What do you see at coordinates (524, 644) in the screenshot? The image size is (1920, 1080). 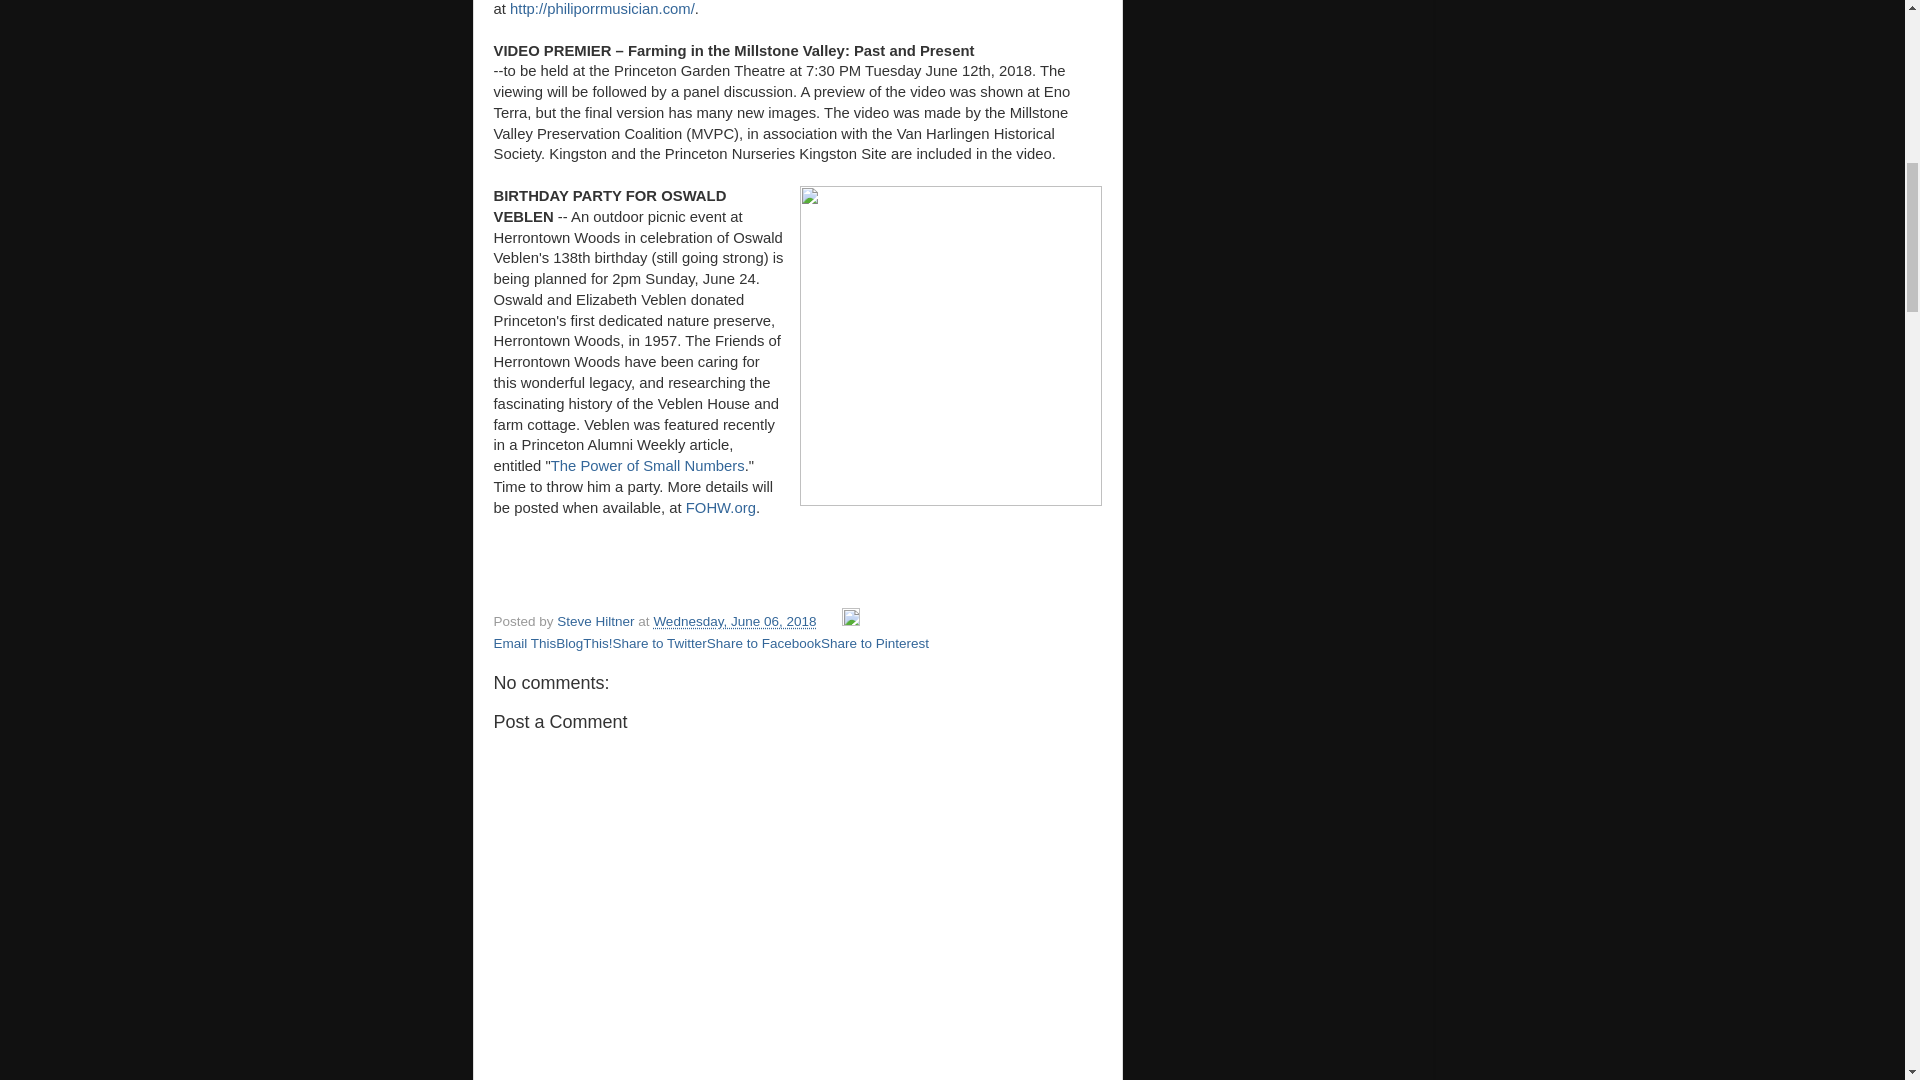 I see `Email This` at bounding box center [524, 644].